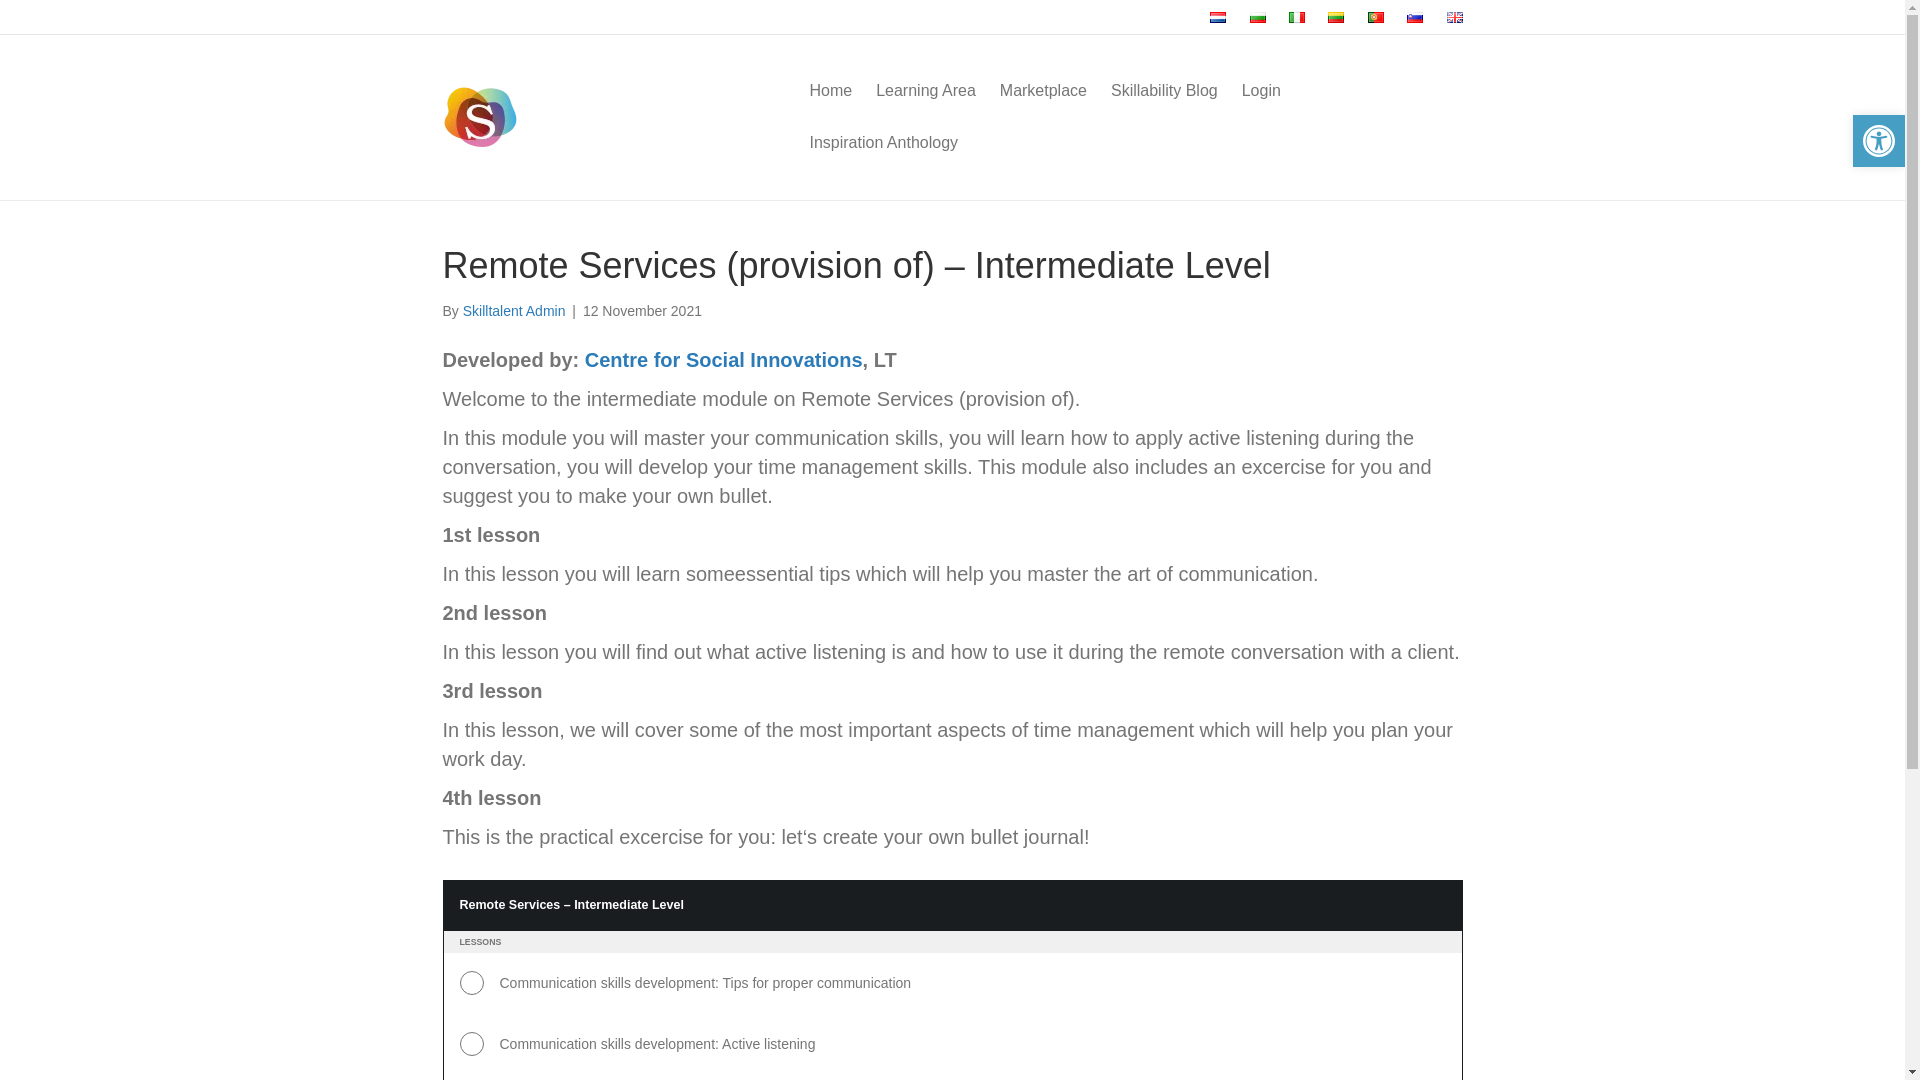  Describe the element at coordinates (926, 90) in the screenshot. I see `Learning Area` at that location.